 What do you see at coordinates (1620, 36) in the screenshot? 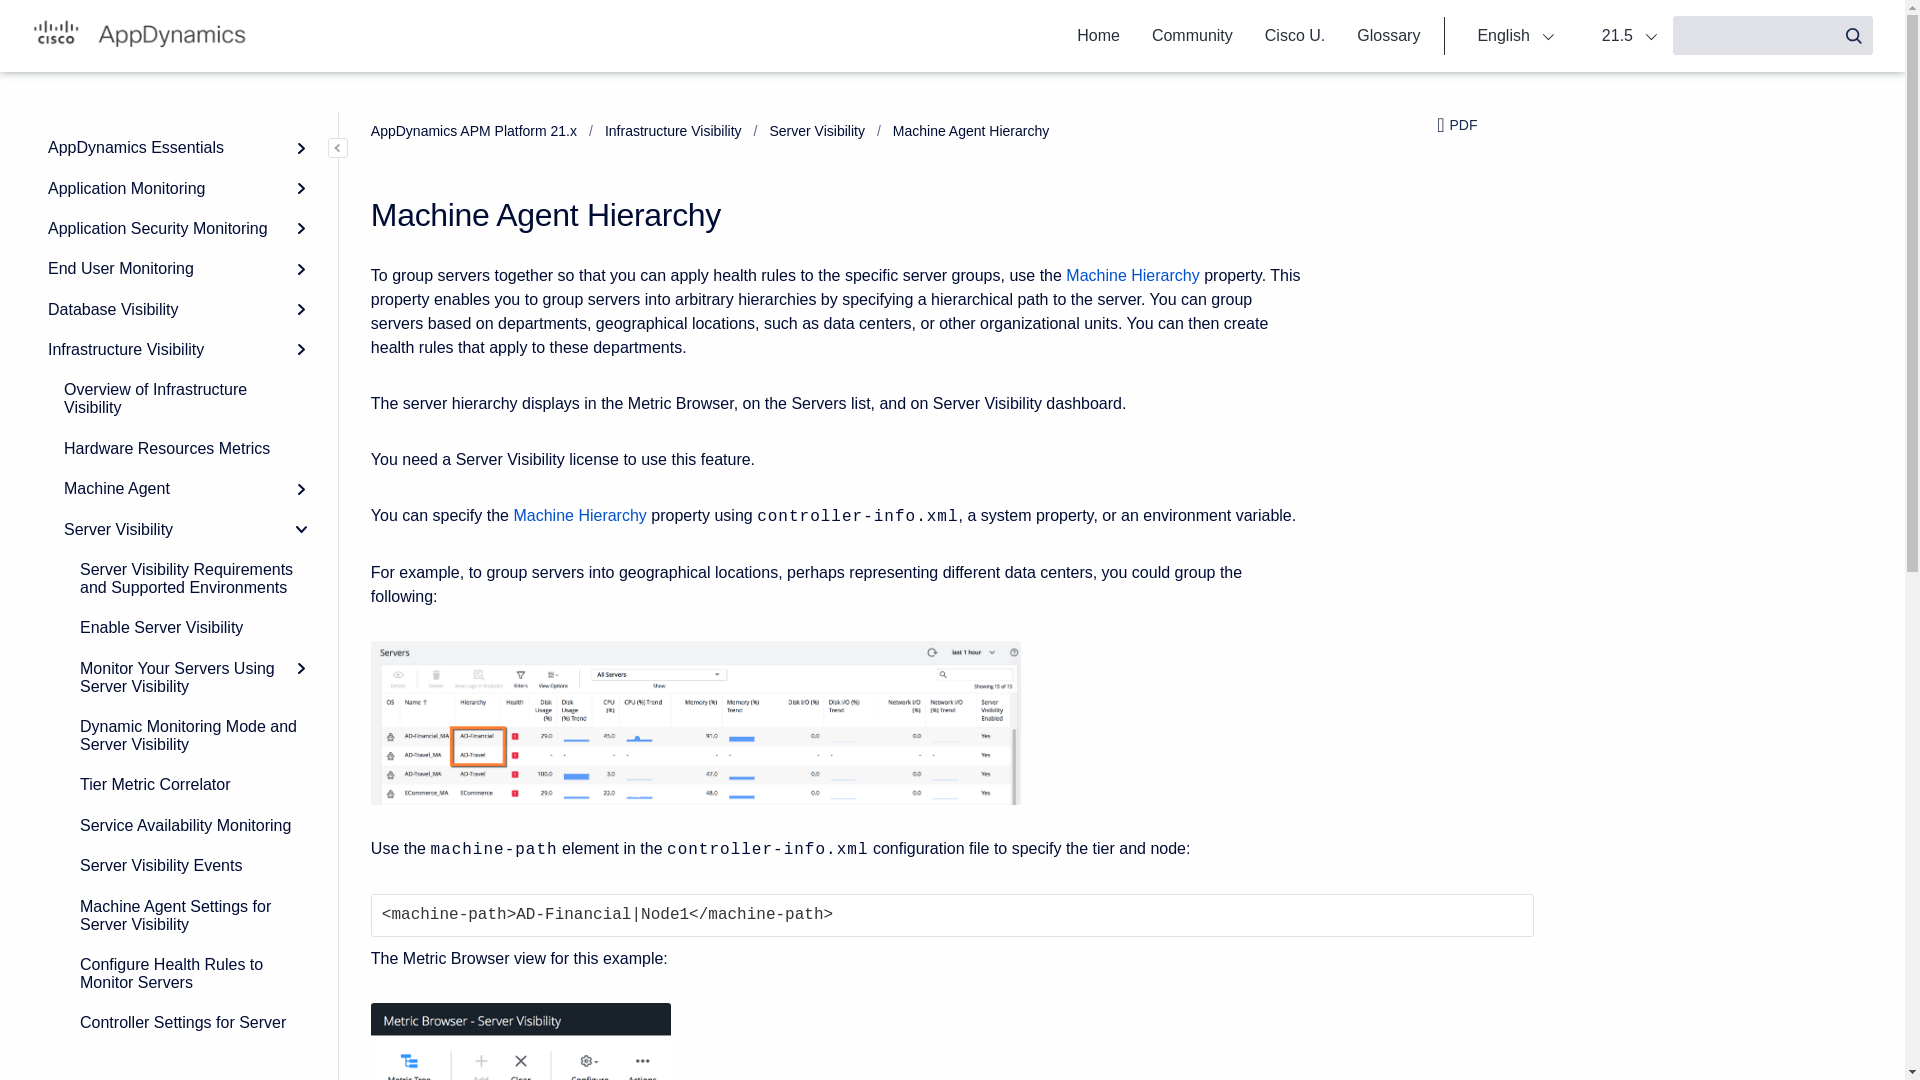
I see `21.5` at bounding box center [1620, 36].